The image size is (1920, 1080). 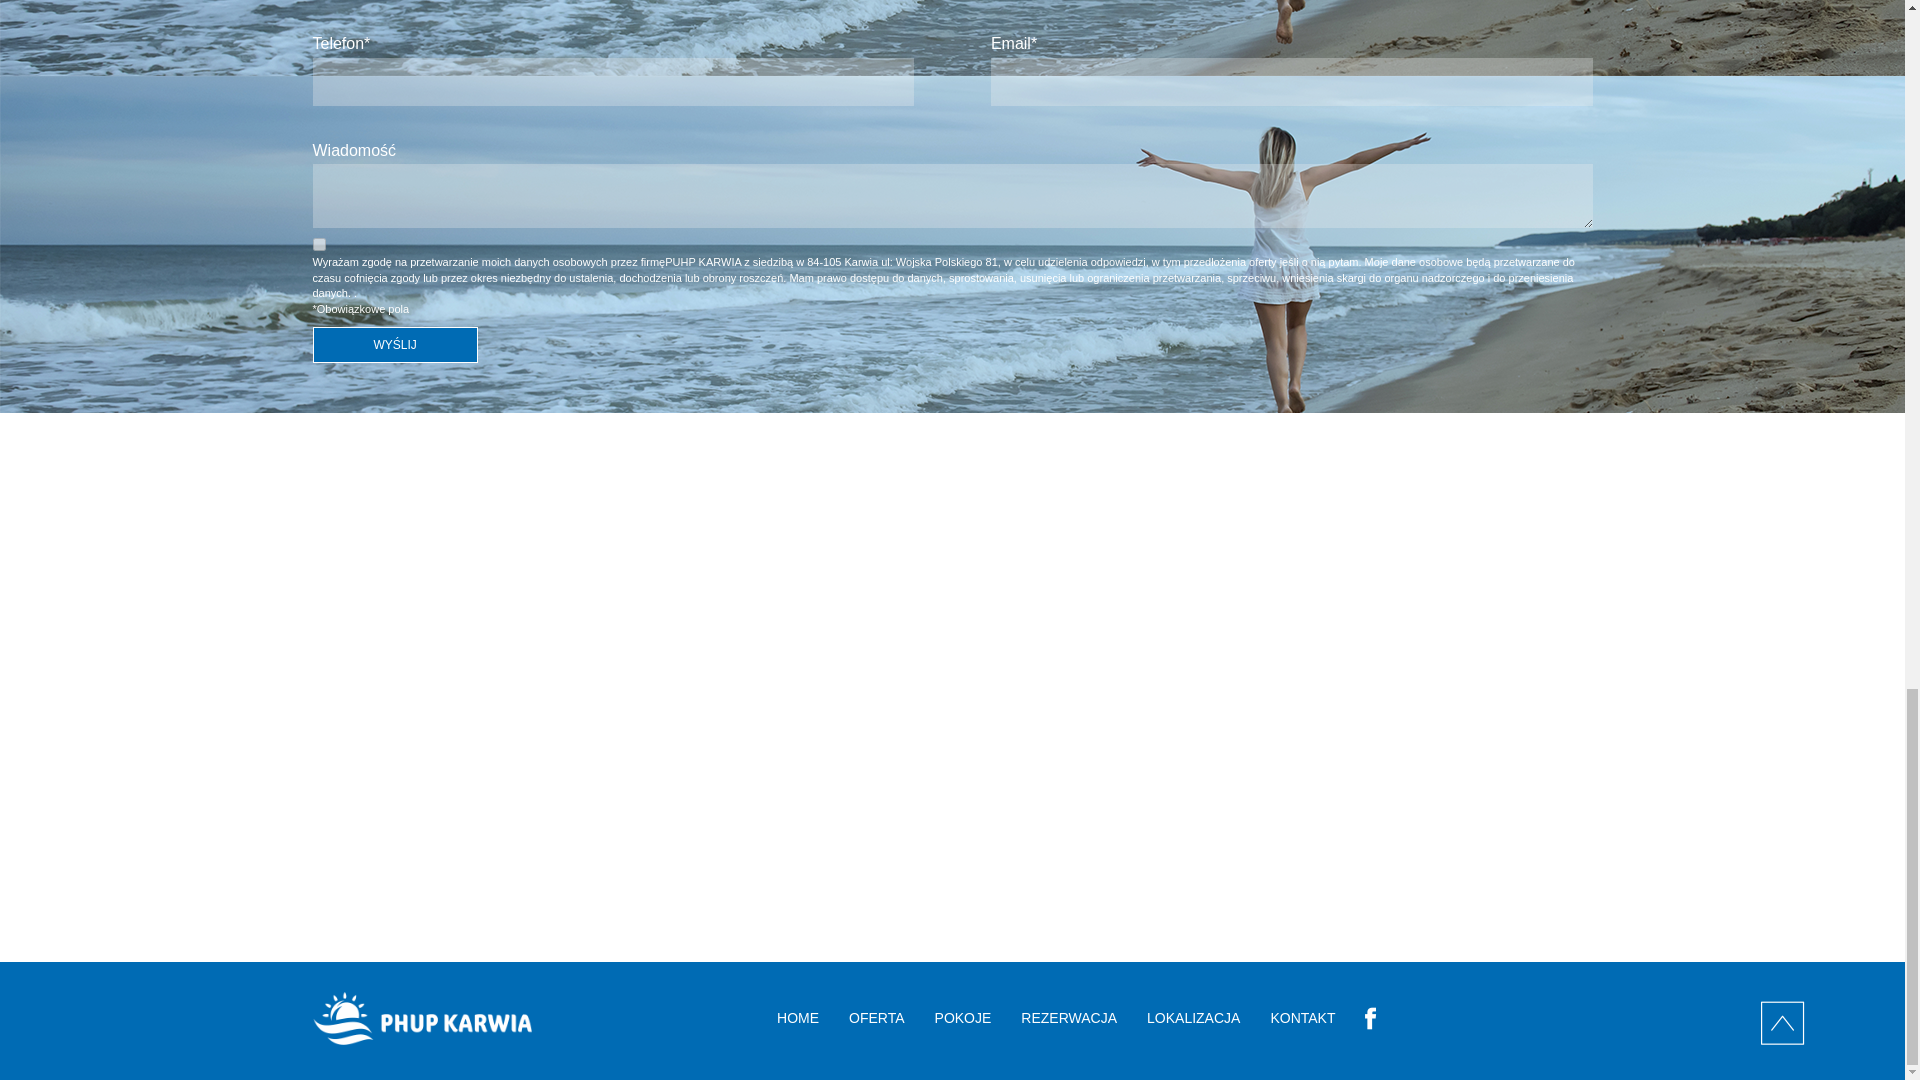 I want to click on 1, so click(x=318, y=244).